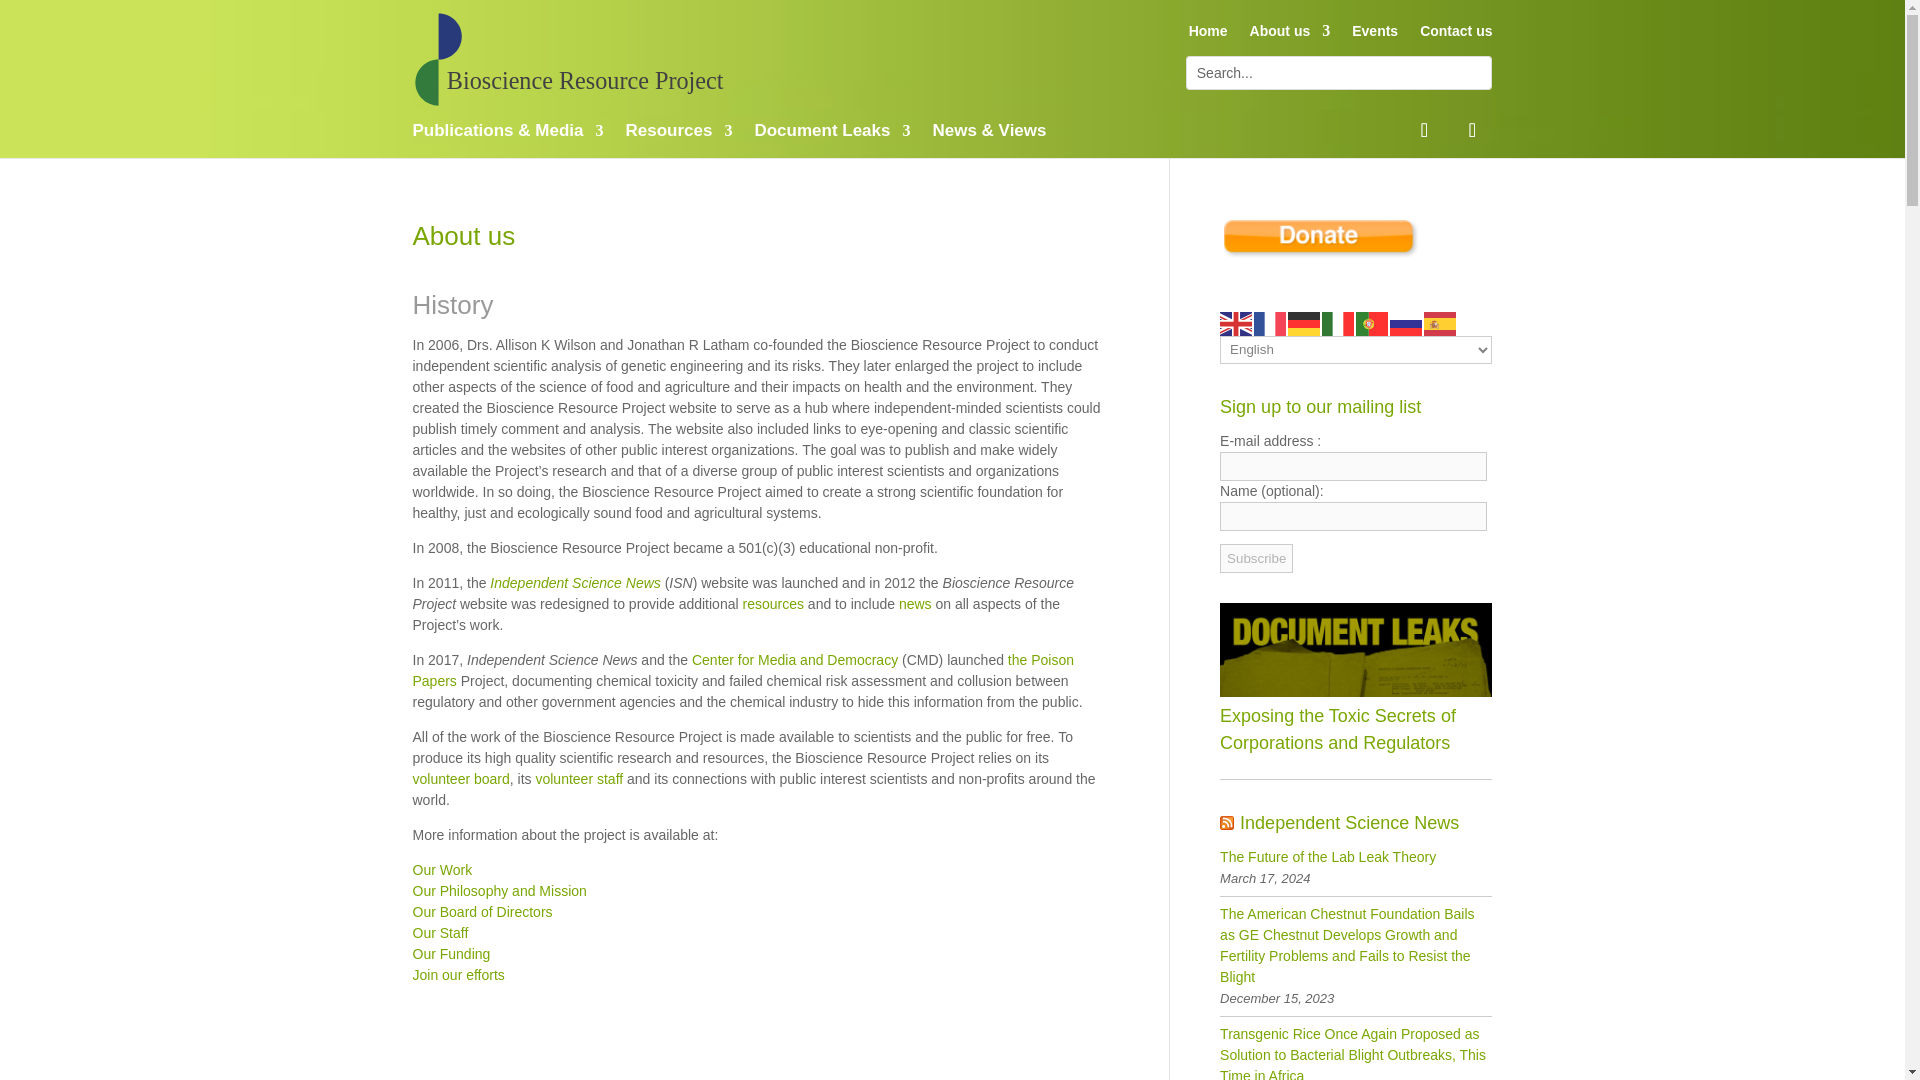 Image resolution: width=1920 pixels, height=1080 pixels. Describe the element at coordinates (1256, 558) in the screenshot. I see `Subscribe` at that location.